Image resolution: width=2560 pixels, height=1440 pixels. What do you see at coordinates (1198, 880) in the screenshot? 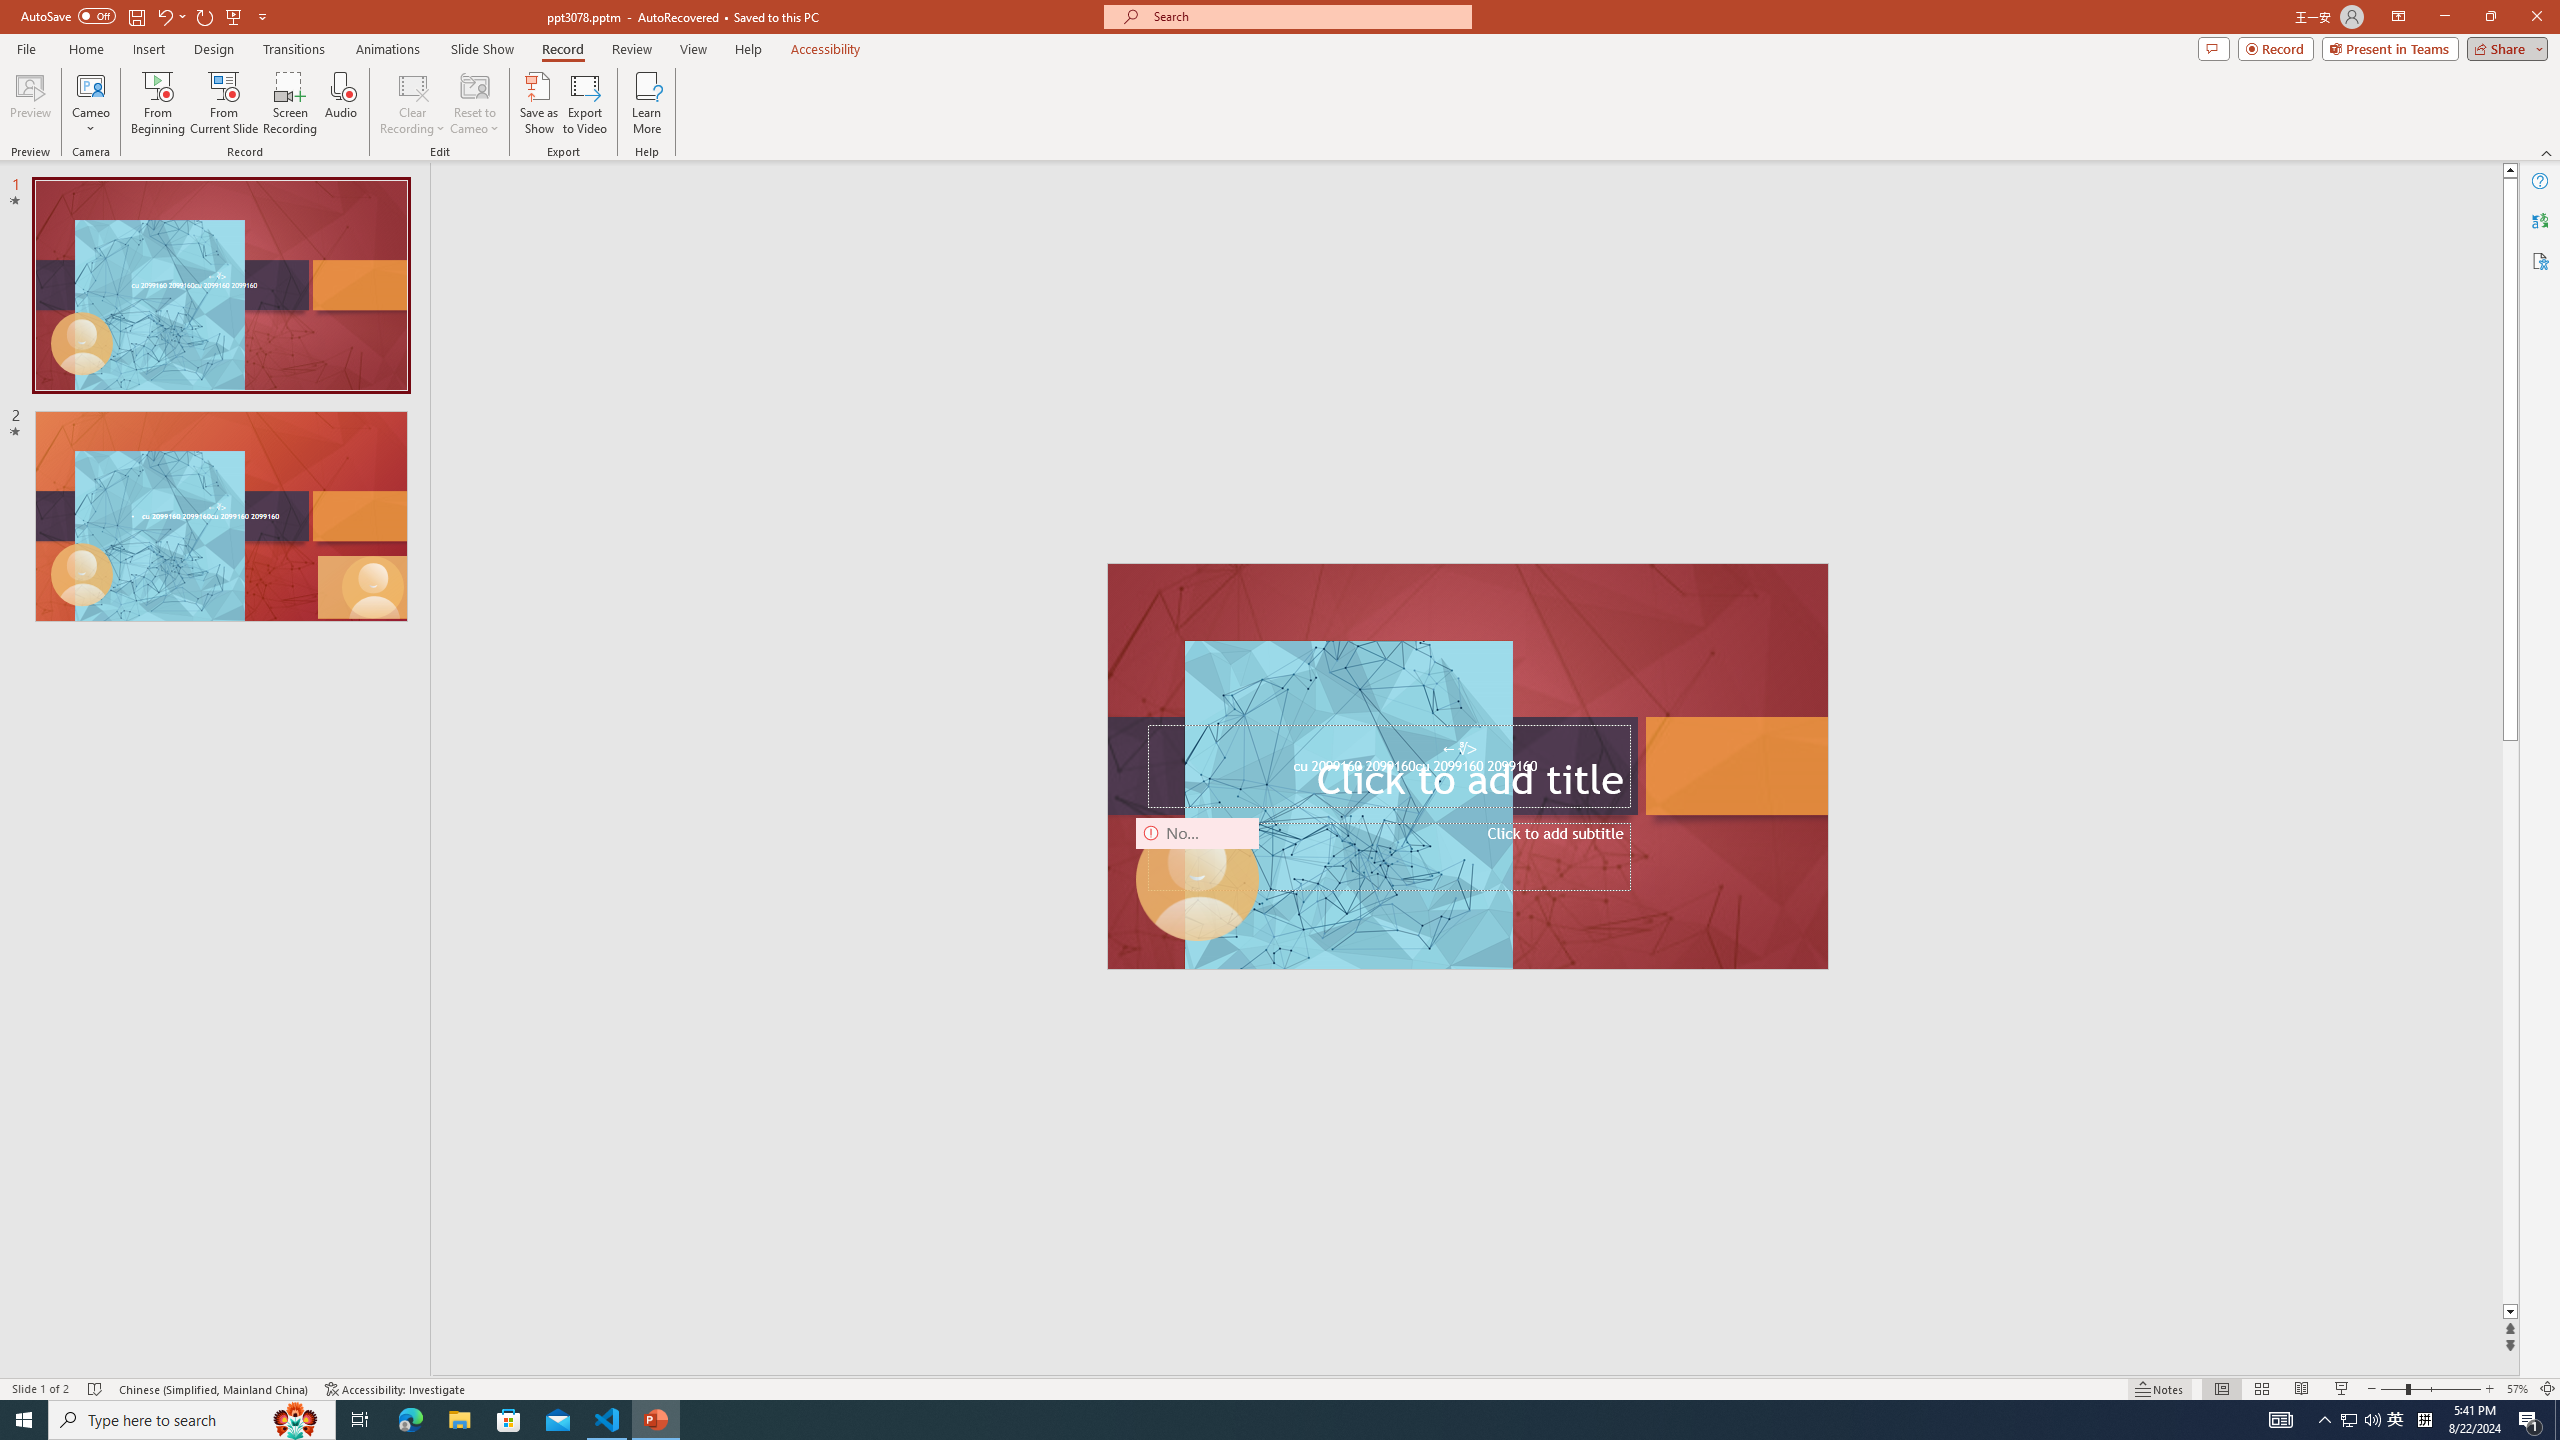
I see `Camera 9, No camera detected.` at bounding box center [1198, 880].